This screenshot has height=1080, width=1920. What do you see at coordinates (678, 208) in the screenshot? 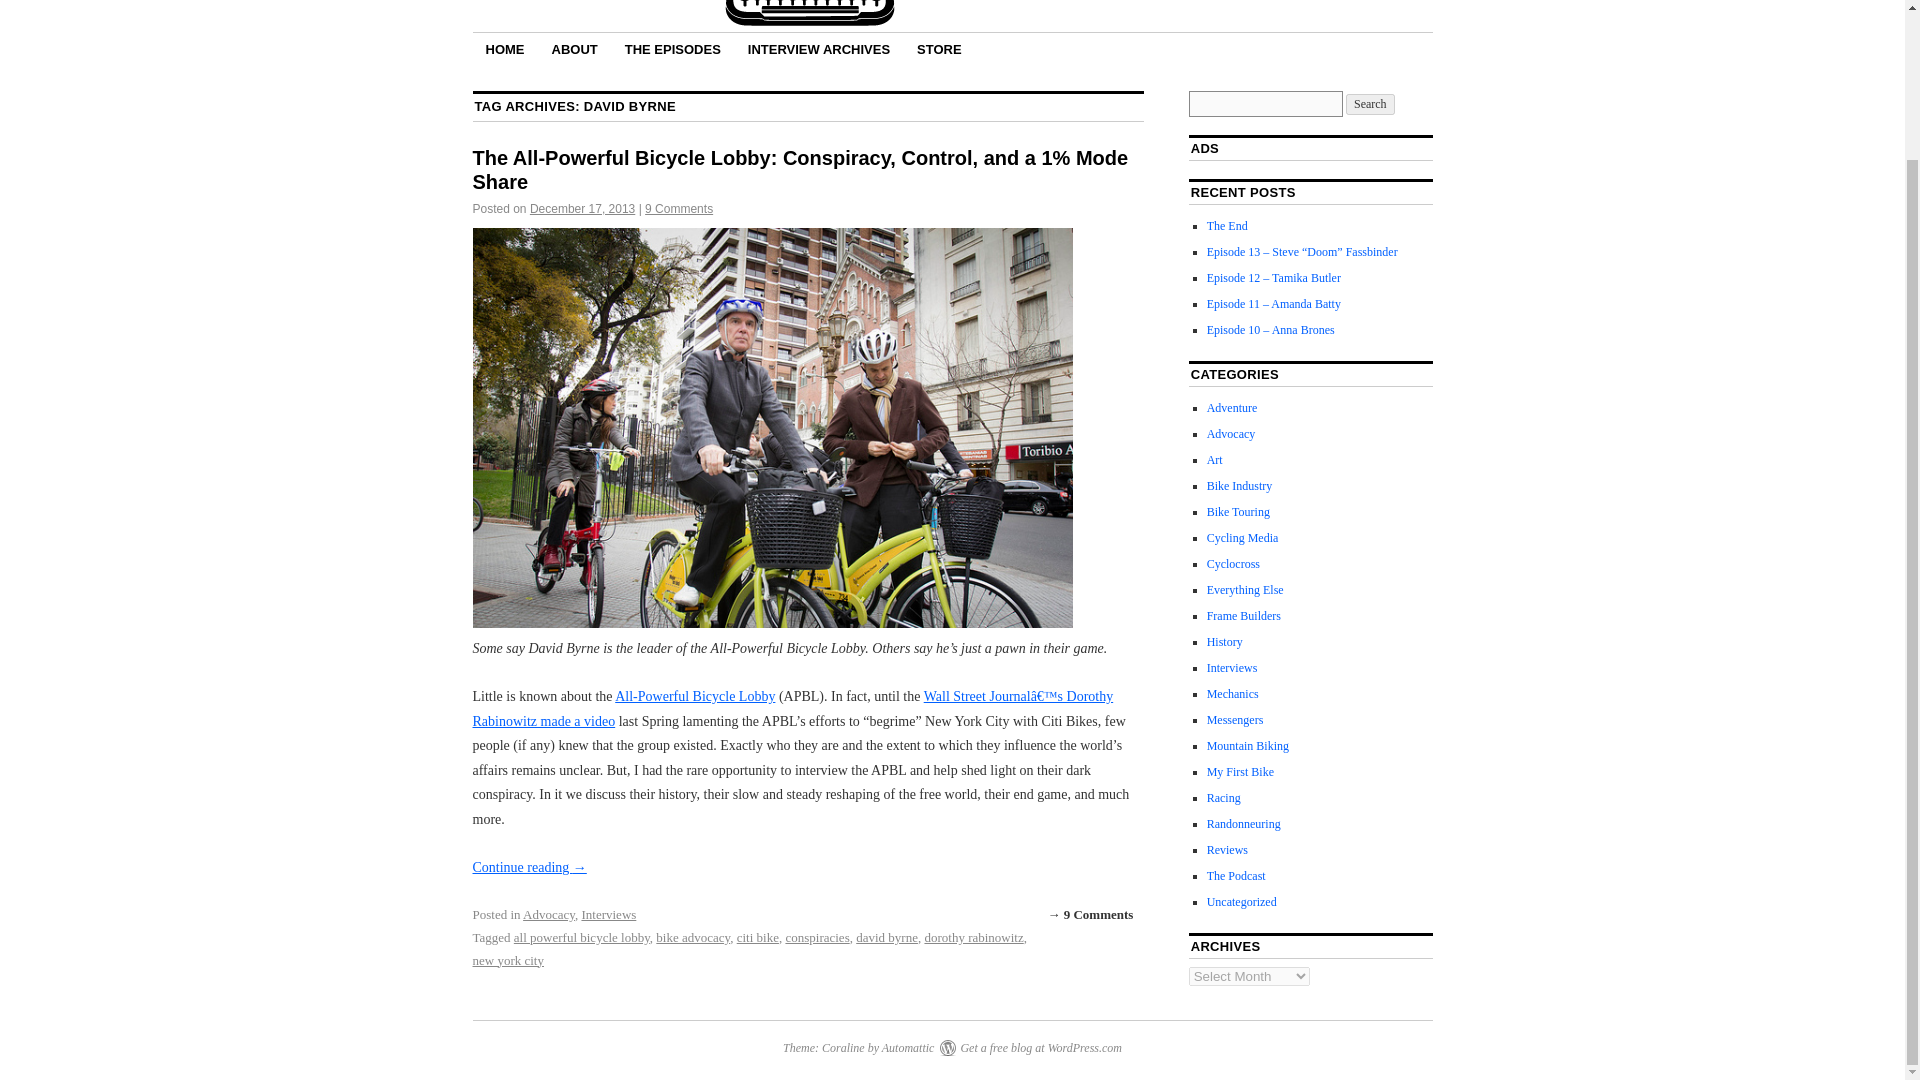
I see `9 Comments` at bounding box center [678, 208].